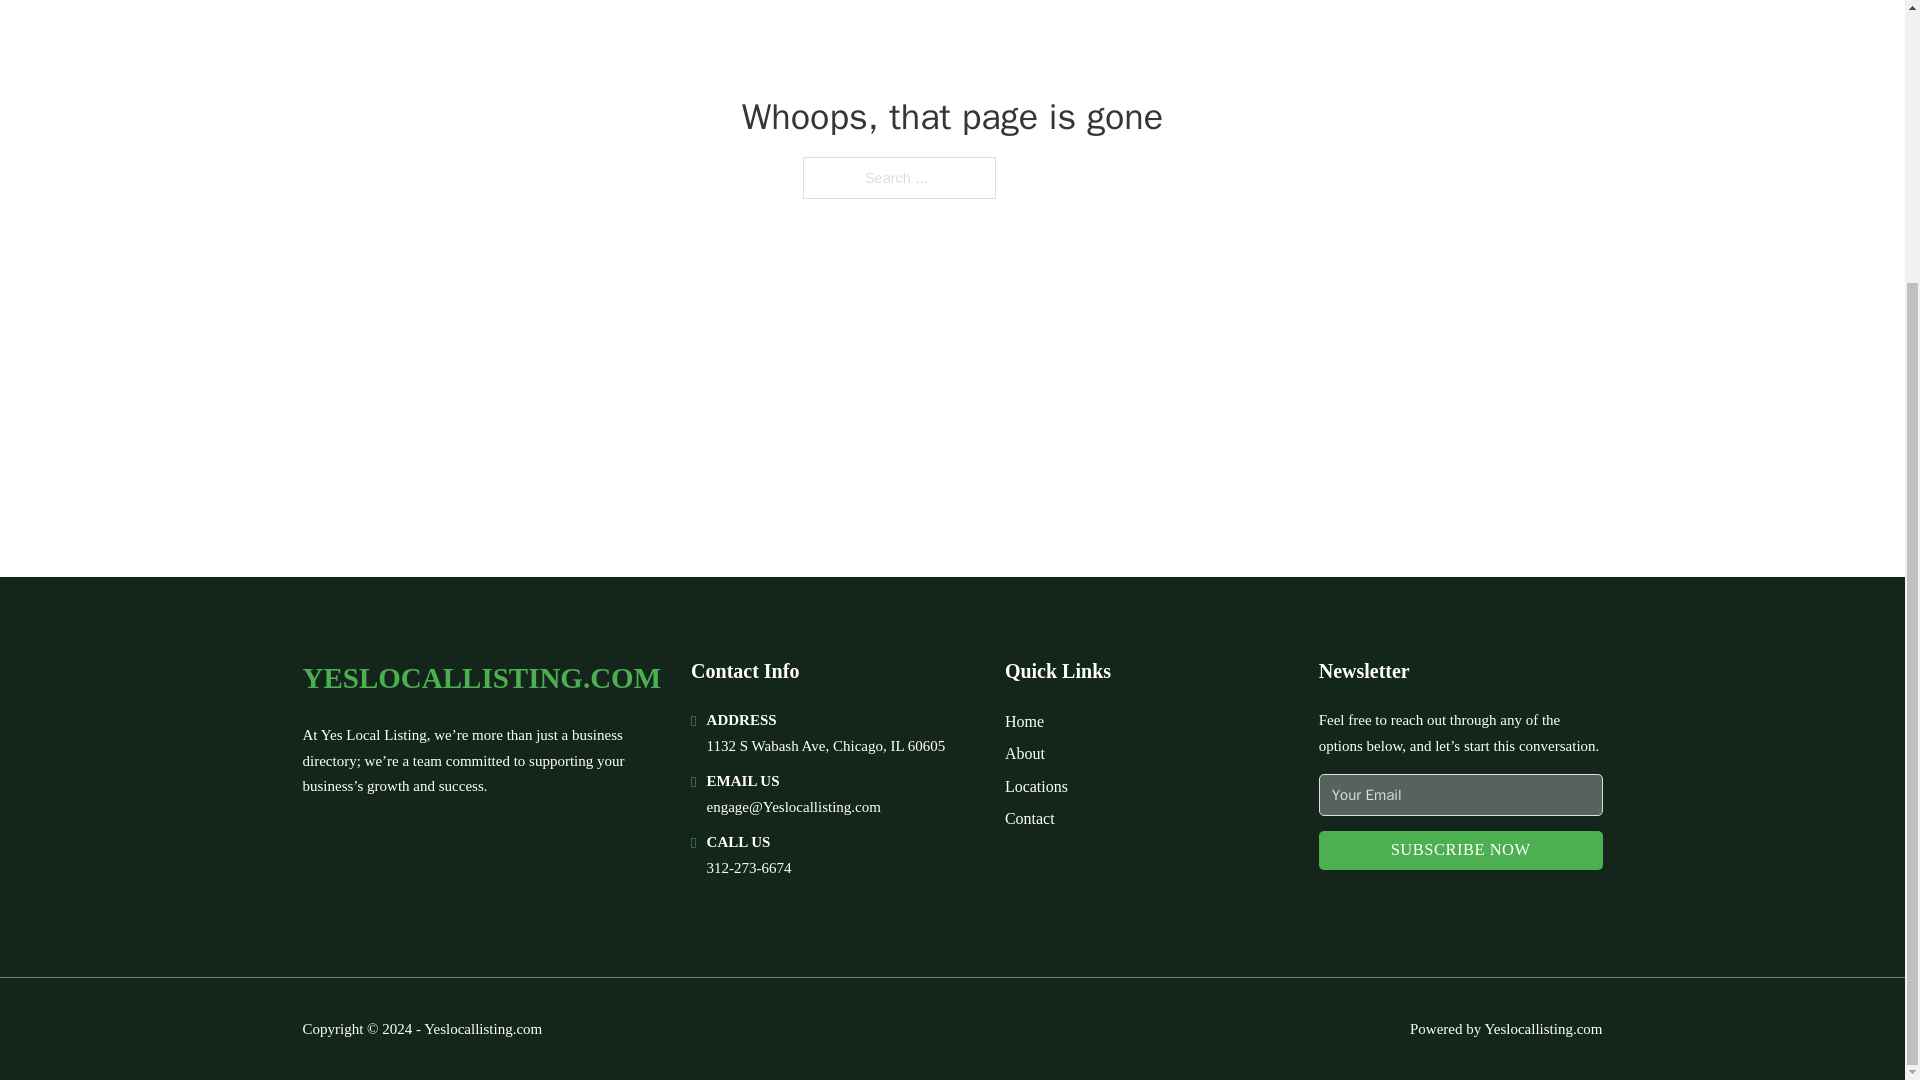 This screenshot has width=1920, height=1080. I want to click on 312-273-6674, so click(748, 867).